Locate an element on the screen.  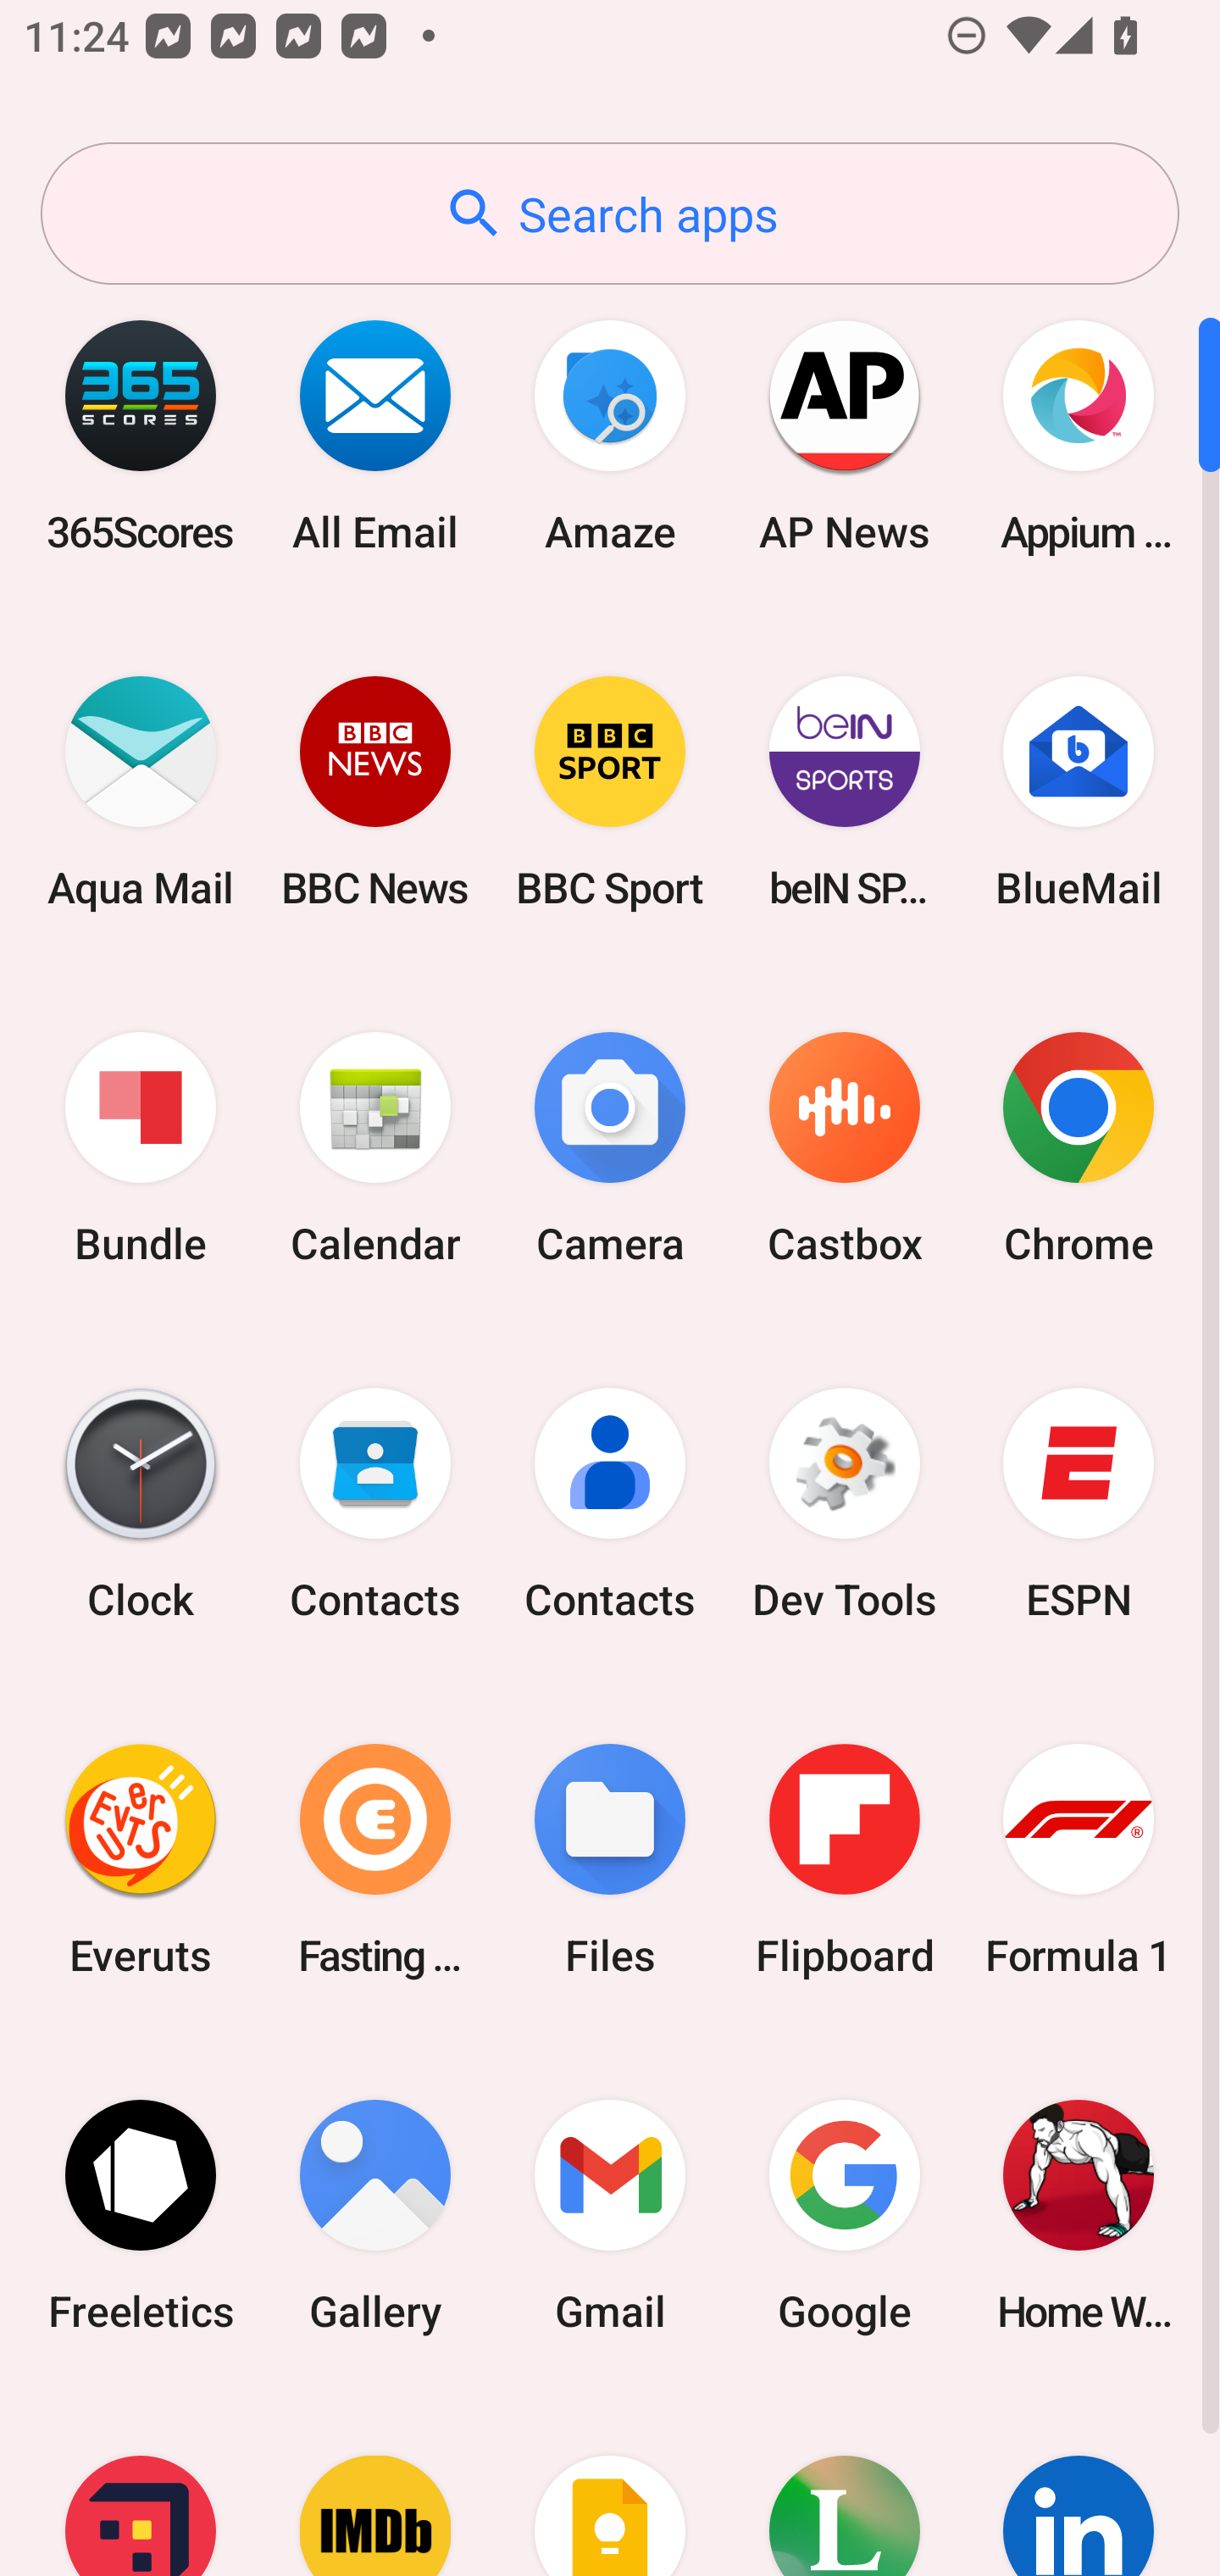
Castbox is located at coordinates (844, 1149).